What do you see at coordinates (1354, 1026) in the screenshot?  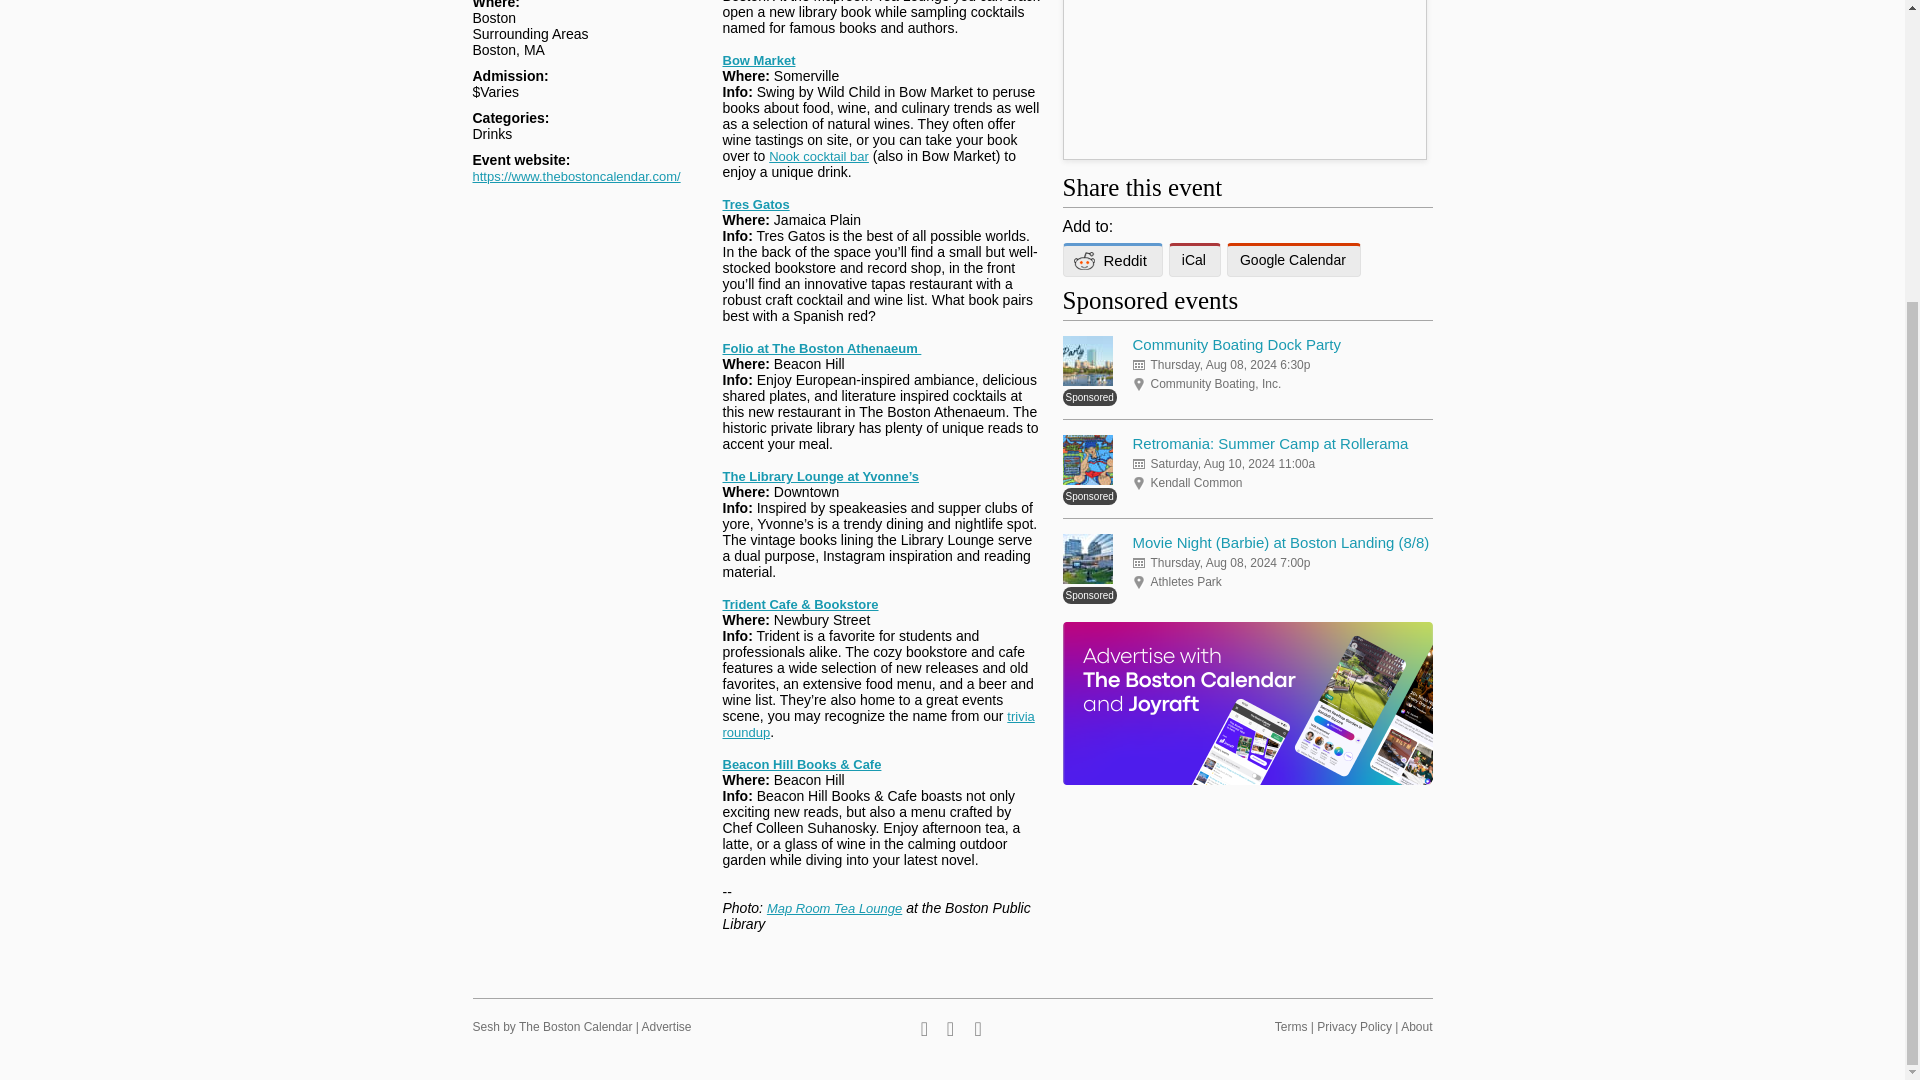 I see `Privacy Policy` at bounding box center [1354, 1026].